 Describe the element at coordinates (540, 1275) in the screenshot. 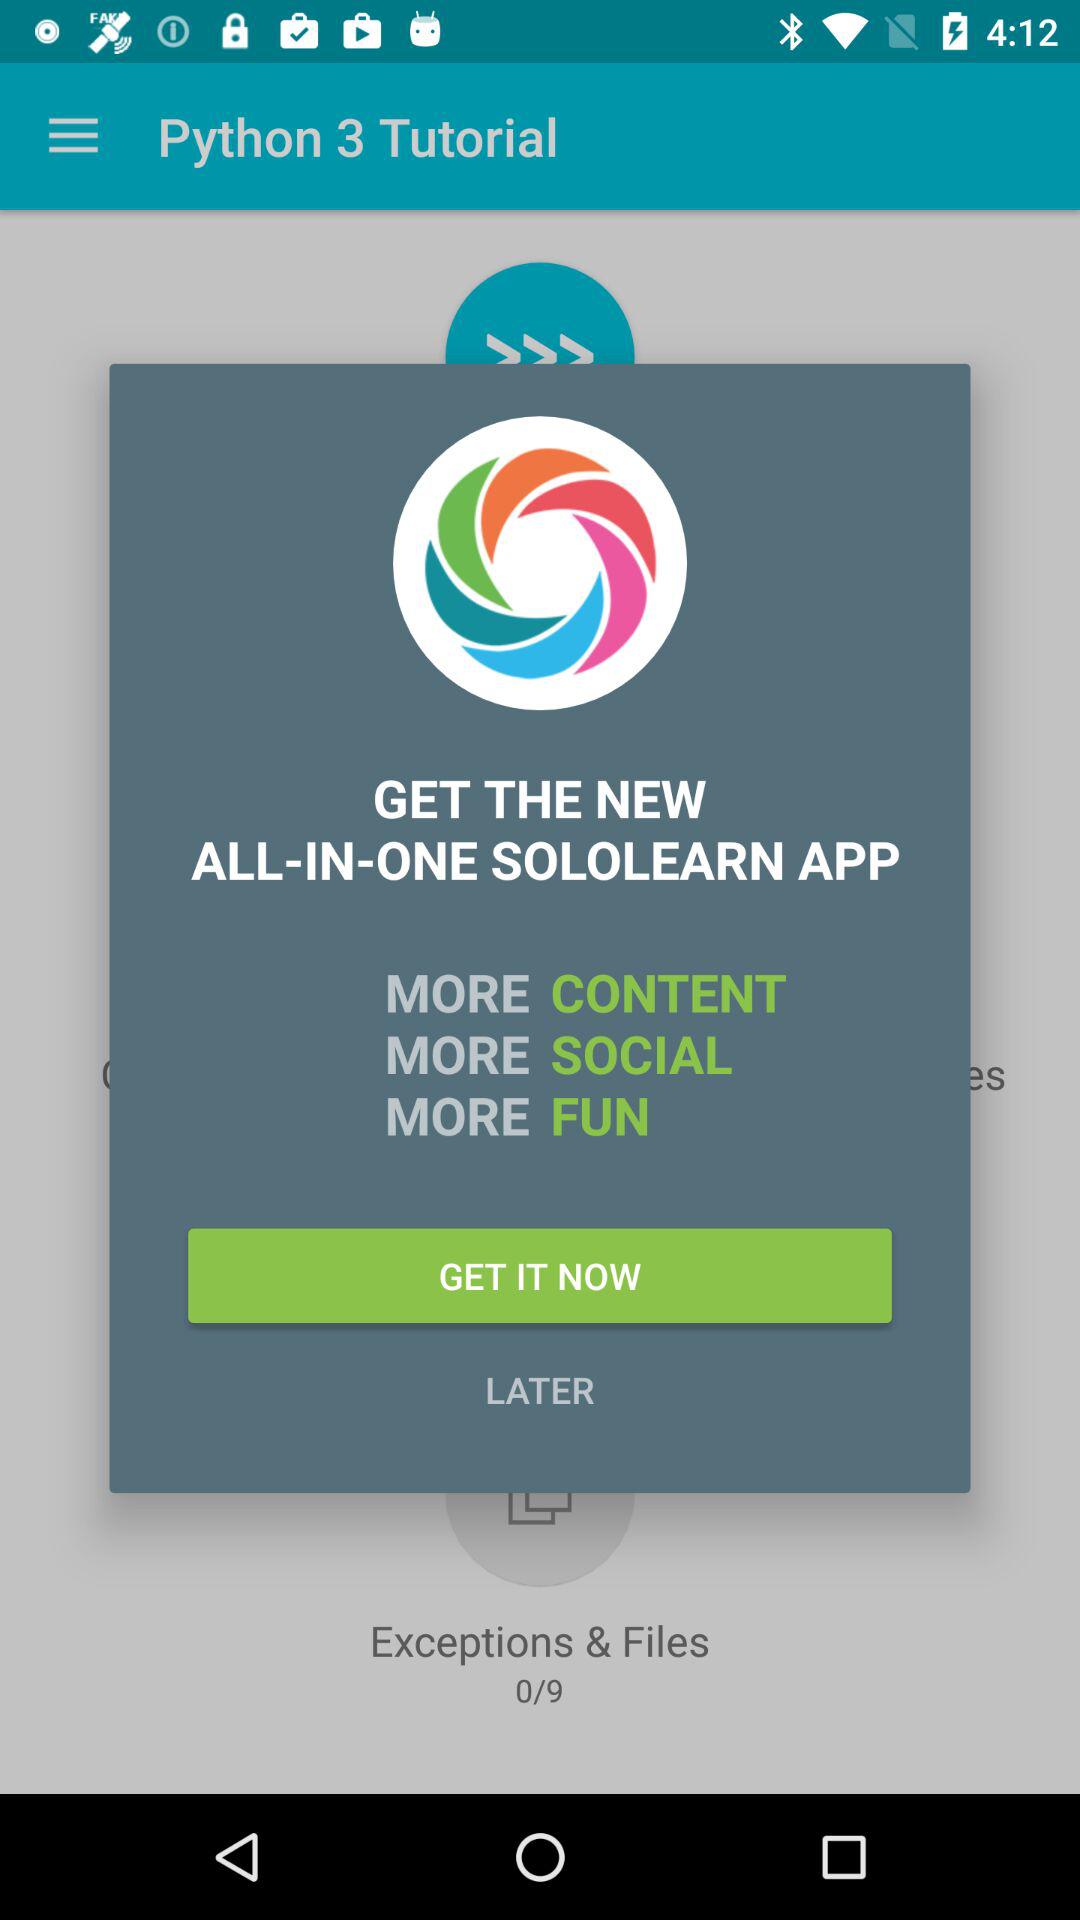

I see `flip until the get it now item` at that location.